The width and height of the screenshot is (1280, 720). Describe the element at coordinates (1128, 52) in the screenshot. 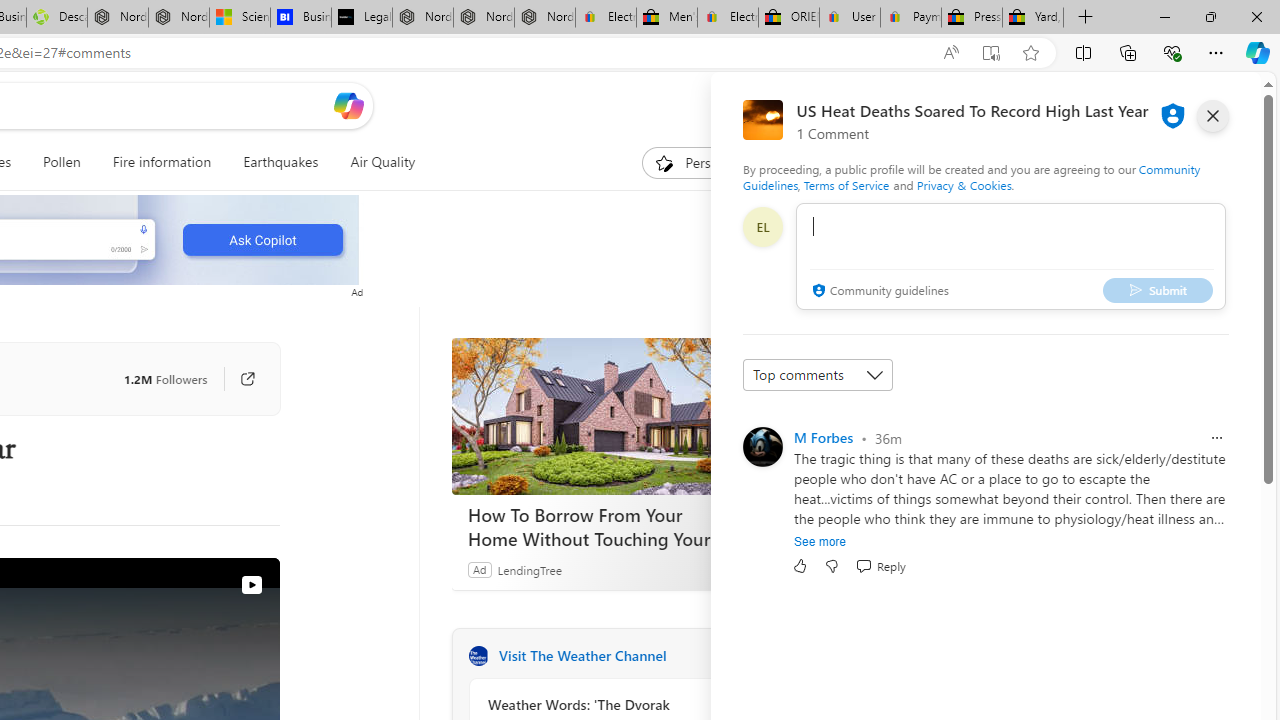

I see `Collections` at that location.